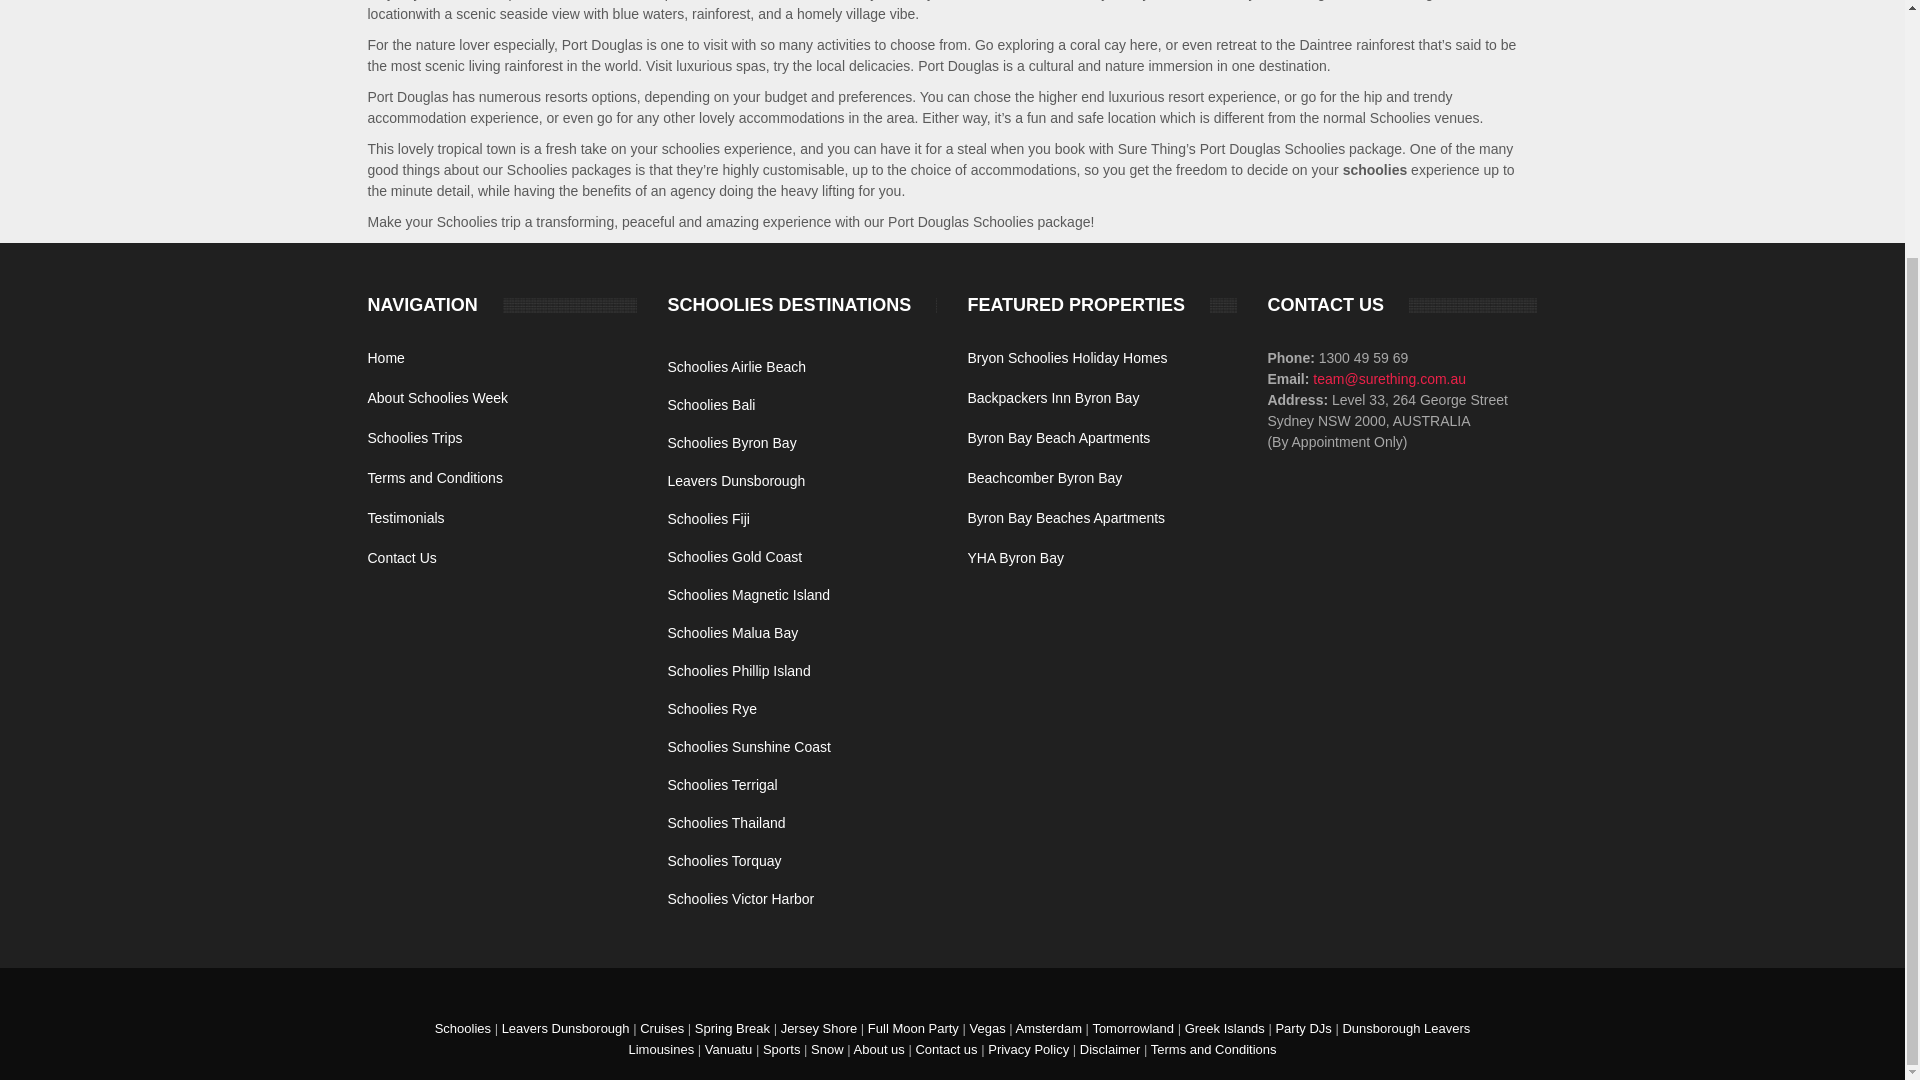 This screenshot has width=1920, height=1080. What do you see at coordinates (660, 1050) in the screenshot?
I see `Limousines` at bounding box center [660, 1050].